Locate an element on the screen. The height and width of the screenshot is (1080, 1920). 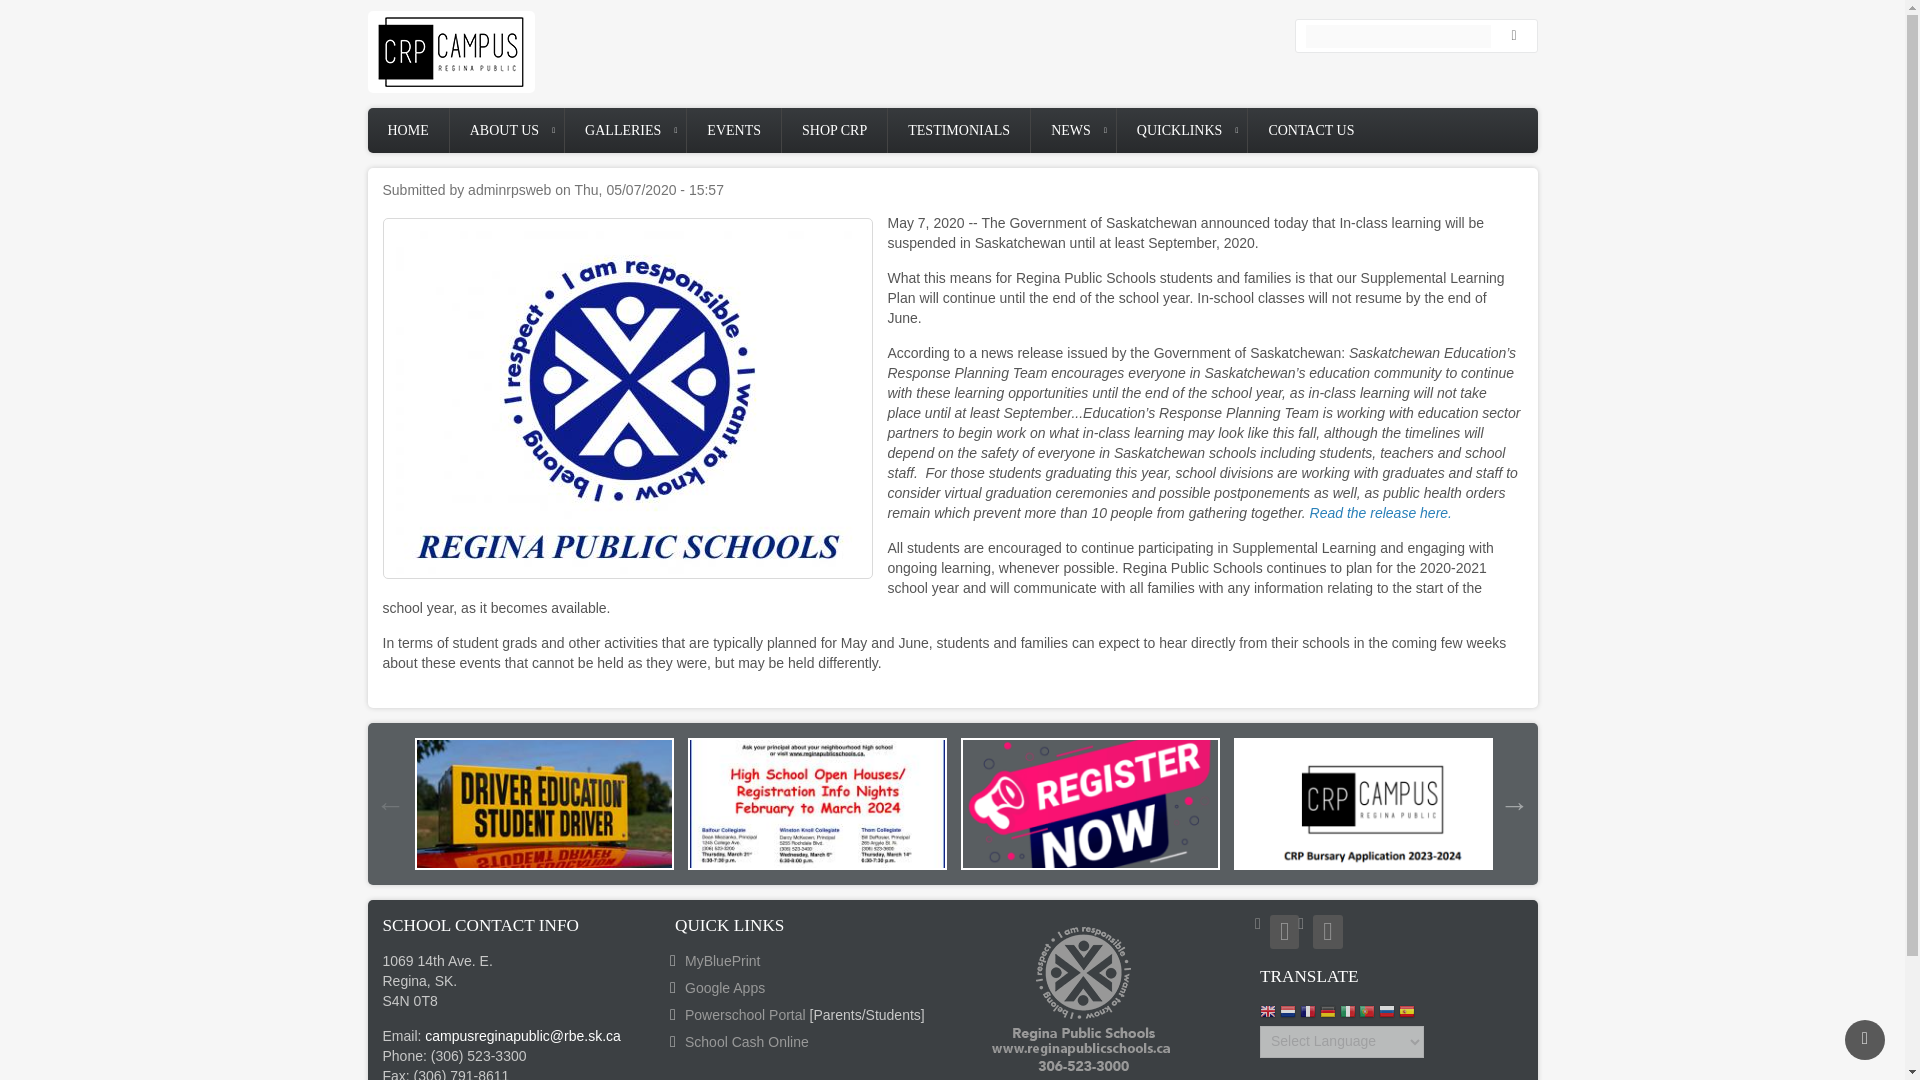
ABOUT US is located at coordinates (506, 130).